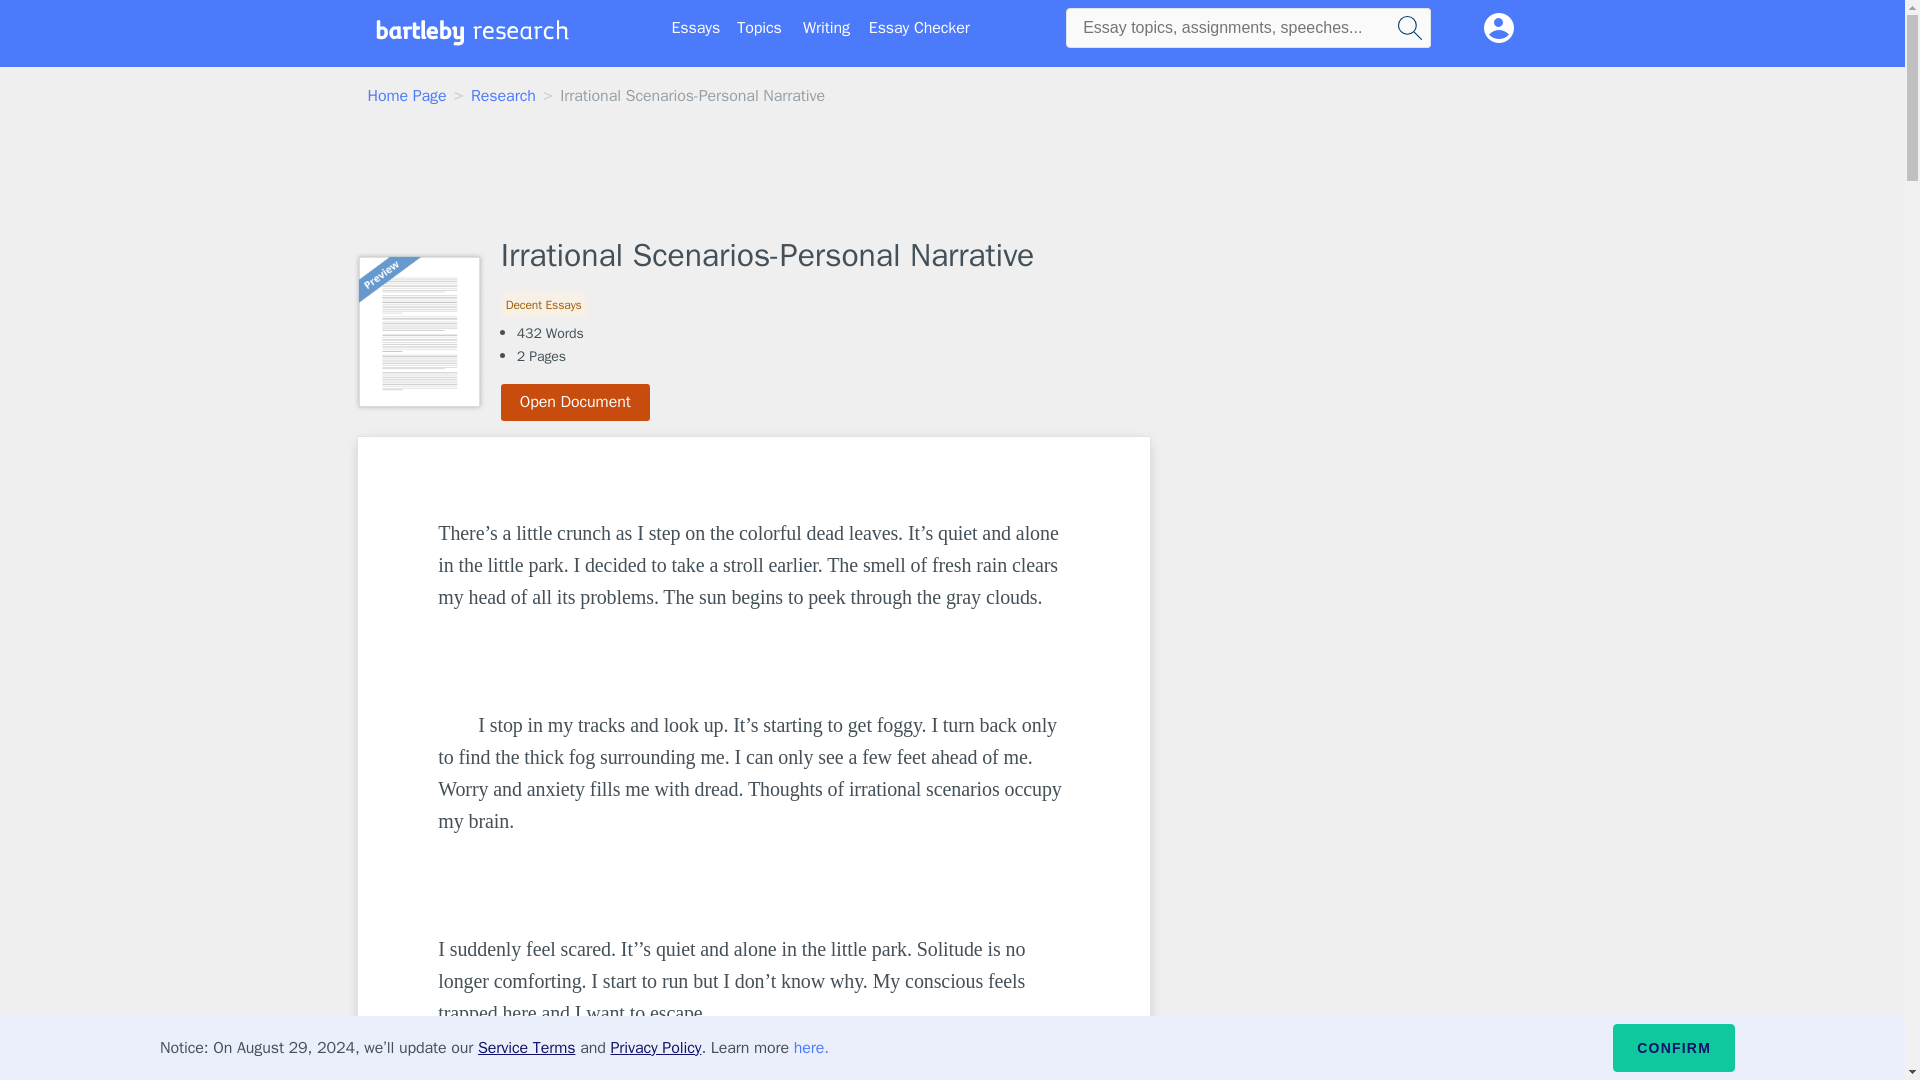 This screenshot has height=1080, width=1920. I want to click on Essays, so click(696, 28).